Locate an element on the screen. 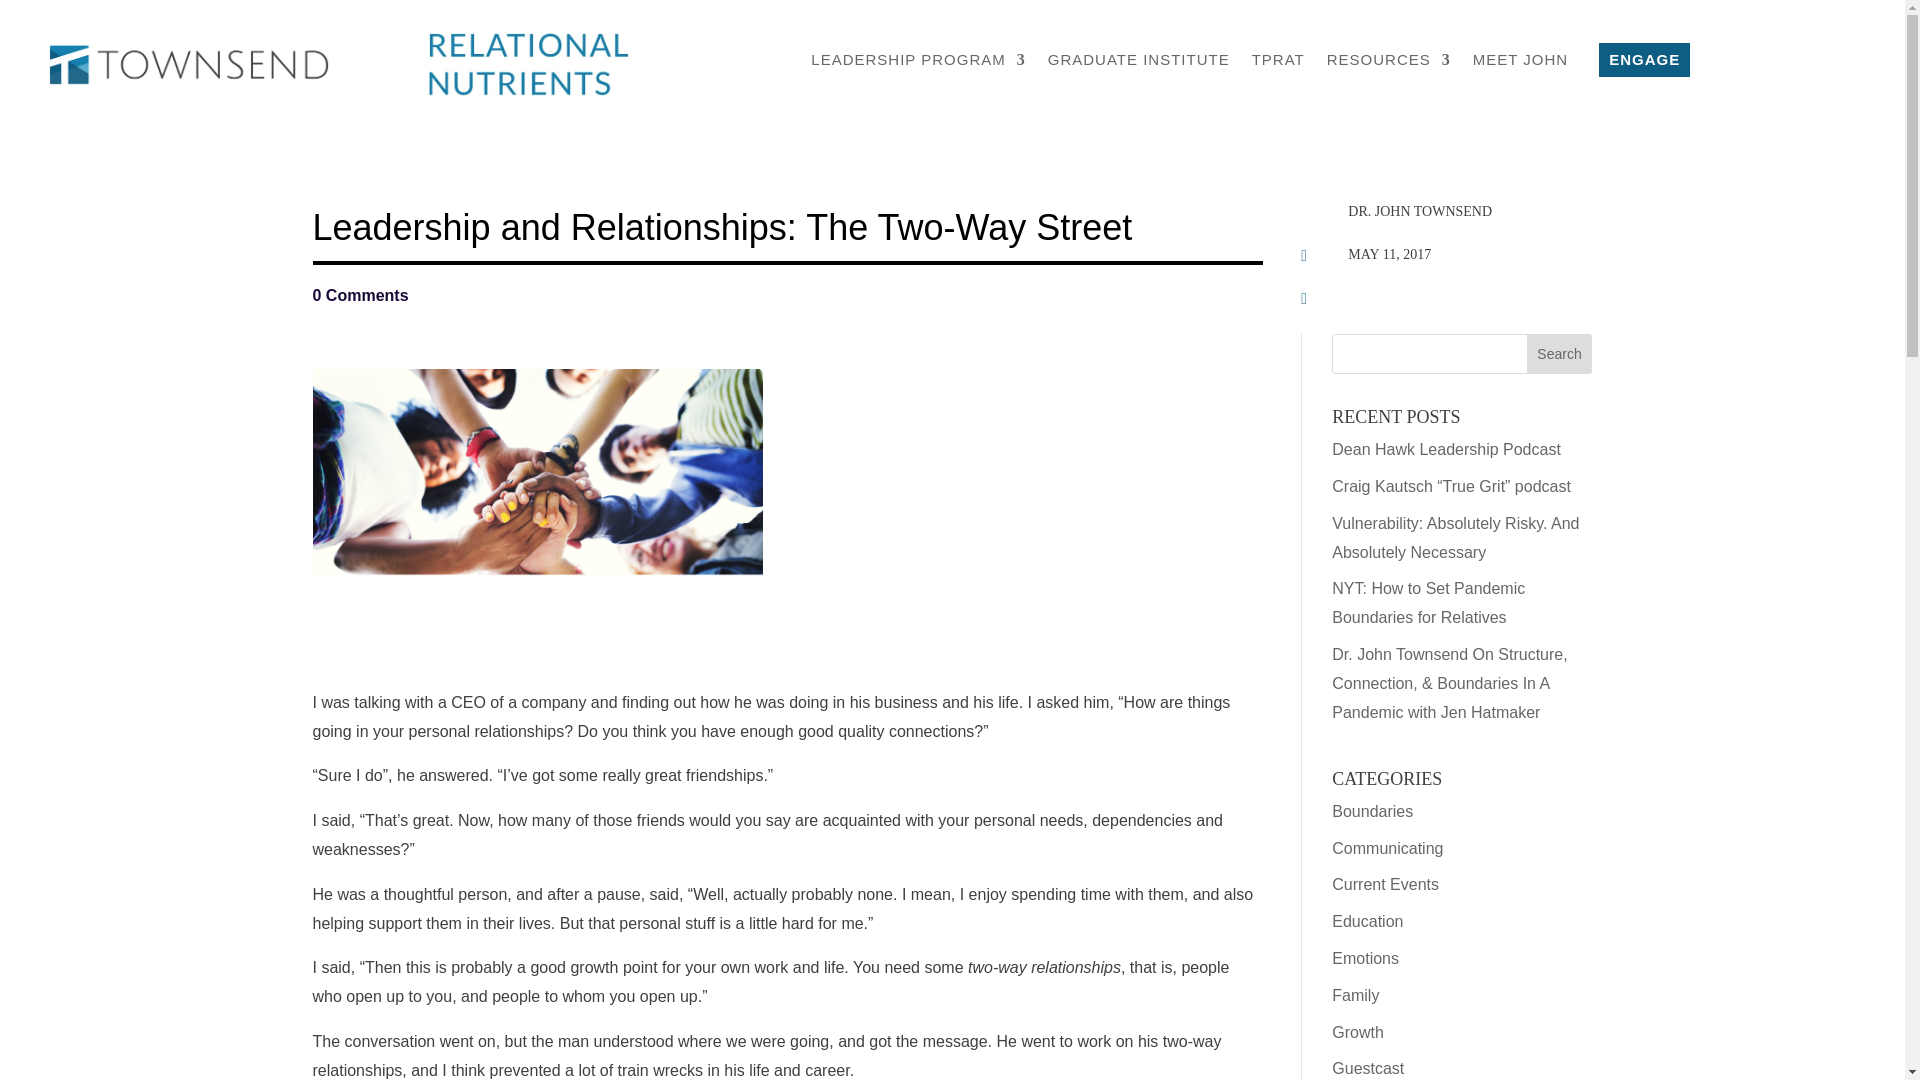 Image resolution: width=1920 pixels, height=1080 pixels. GRADUATE INSTITUTE is located at coordinates (1139, 64).